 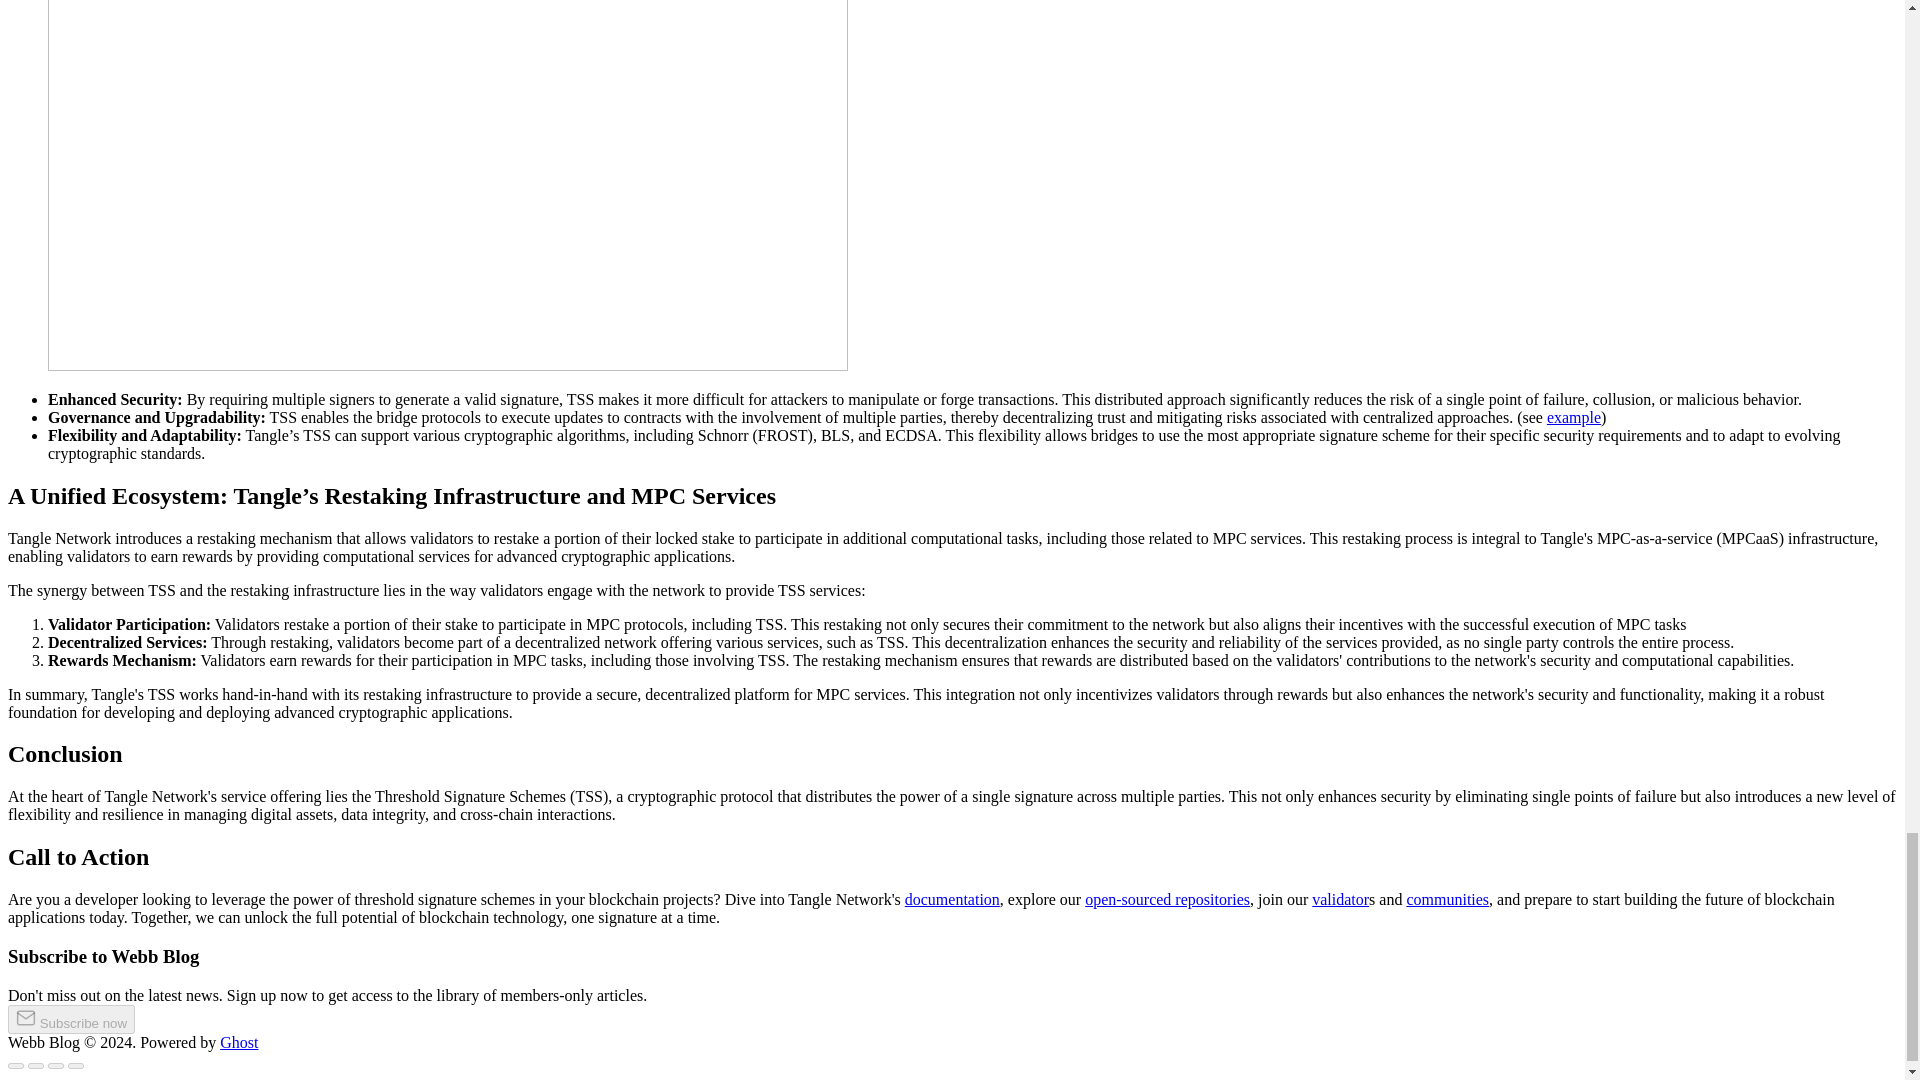 I want to click on Share, so click(x=36, y=1066).